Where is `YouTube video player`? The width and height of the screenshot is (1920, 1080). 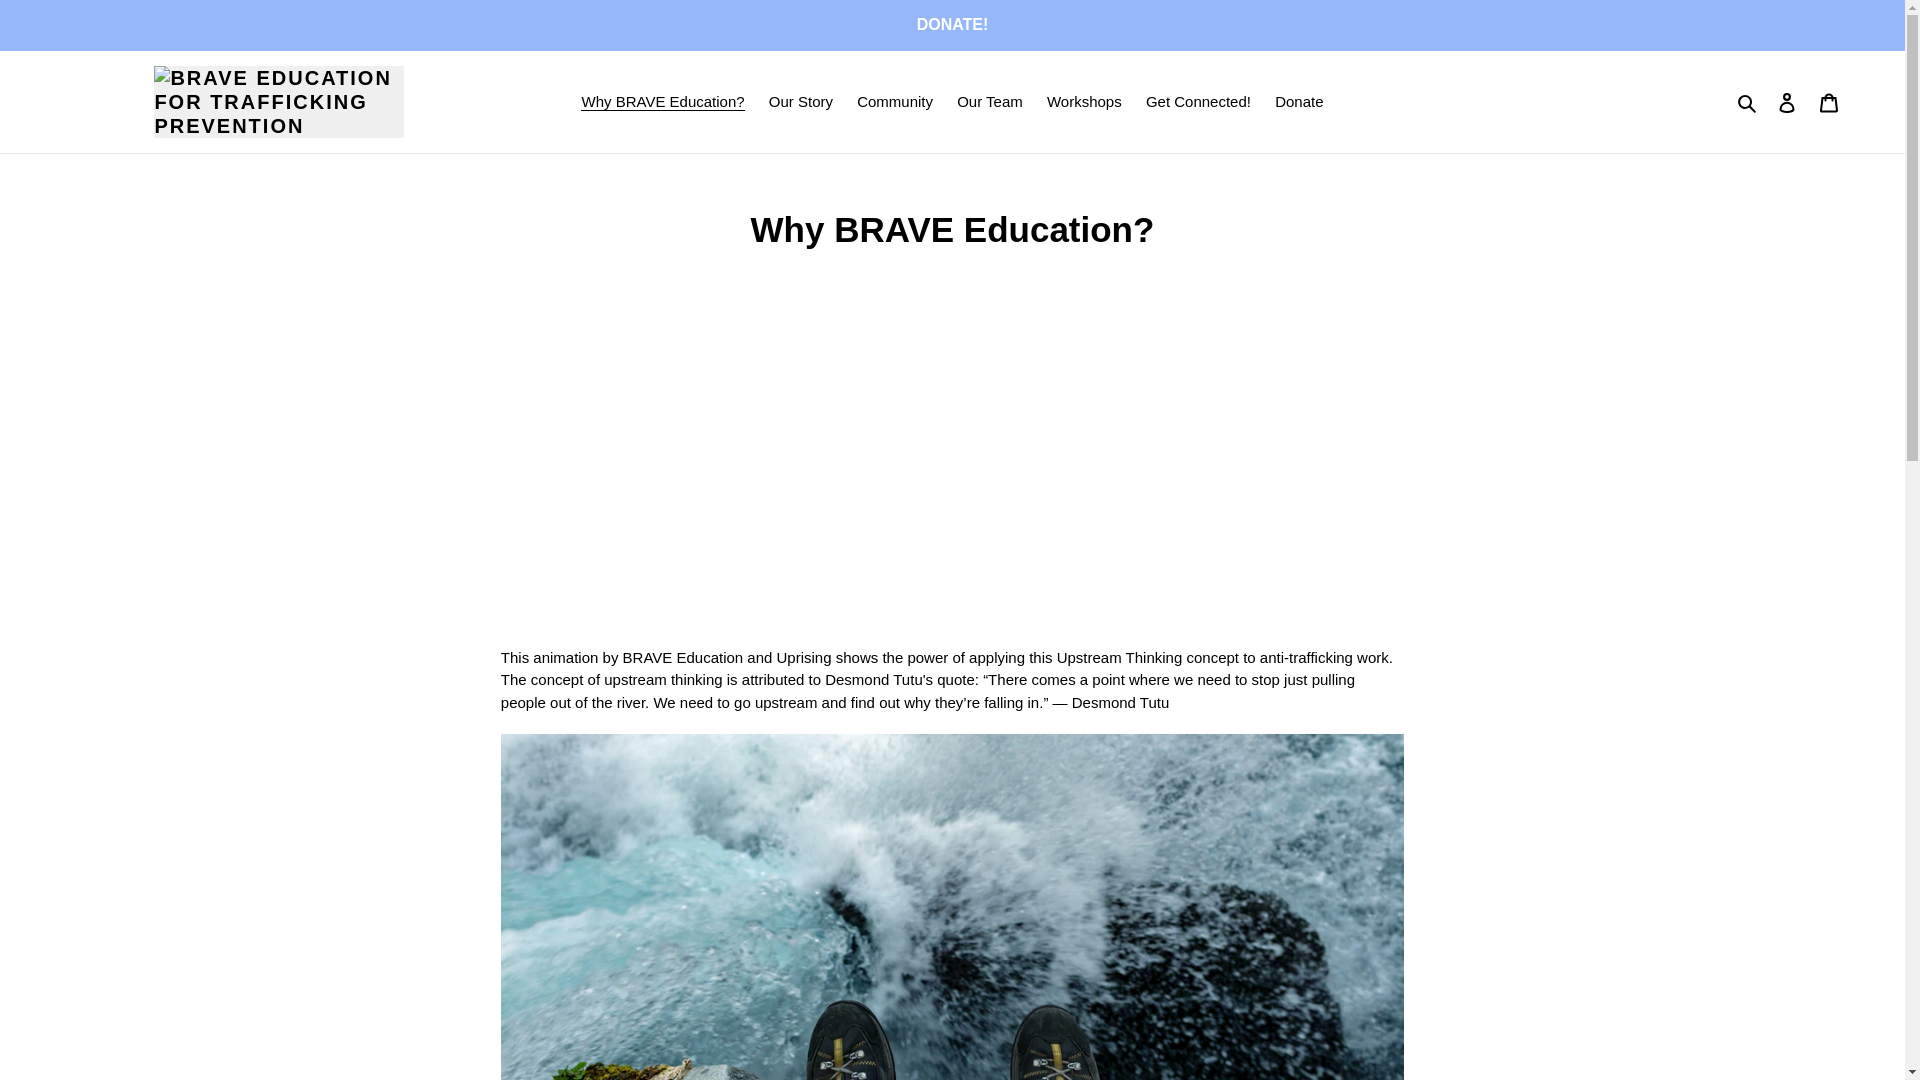 YouTube video player is located at coordinates (781, 463).